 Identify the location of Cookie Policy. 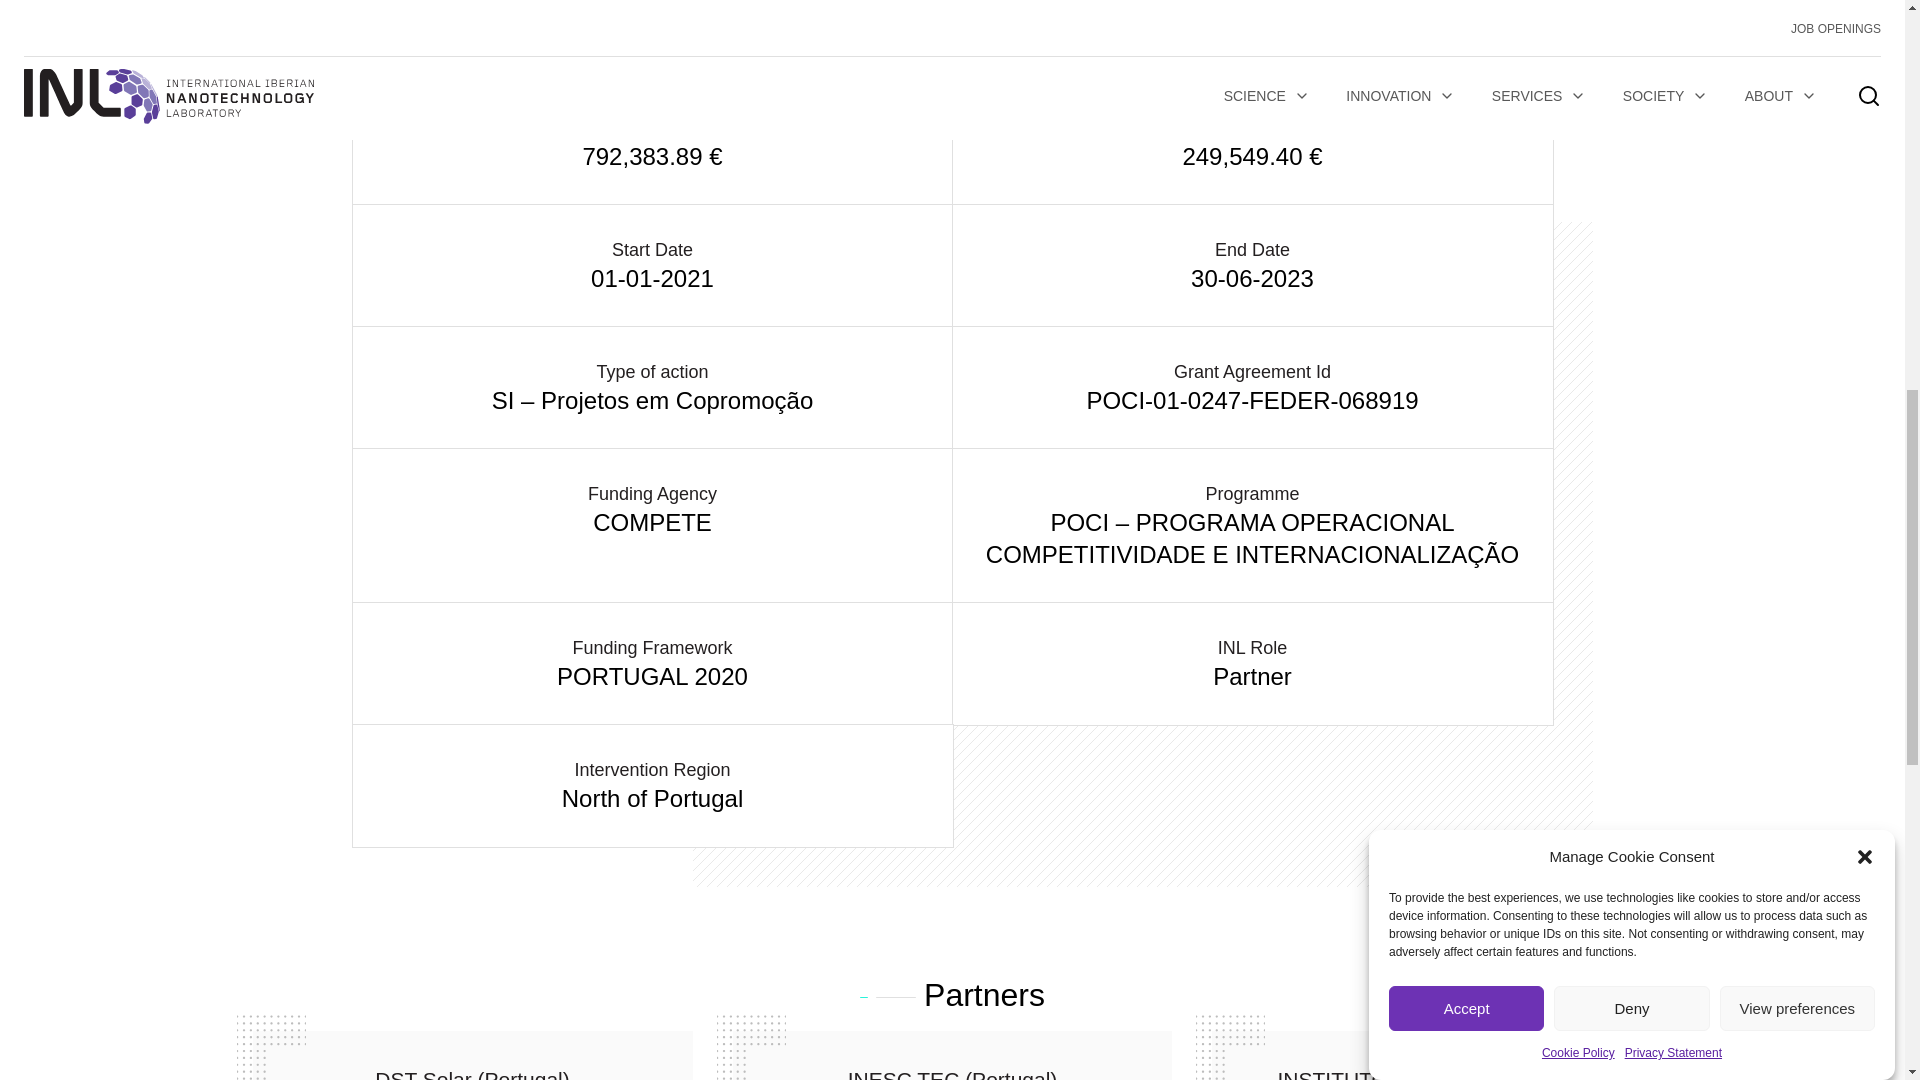
(1578, 218).